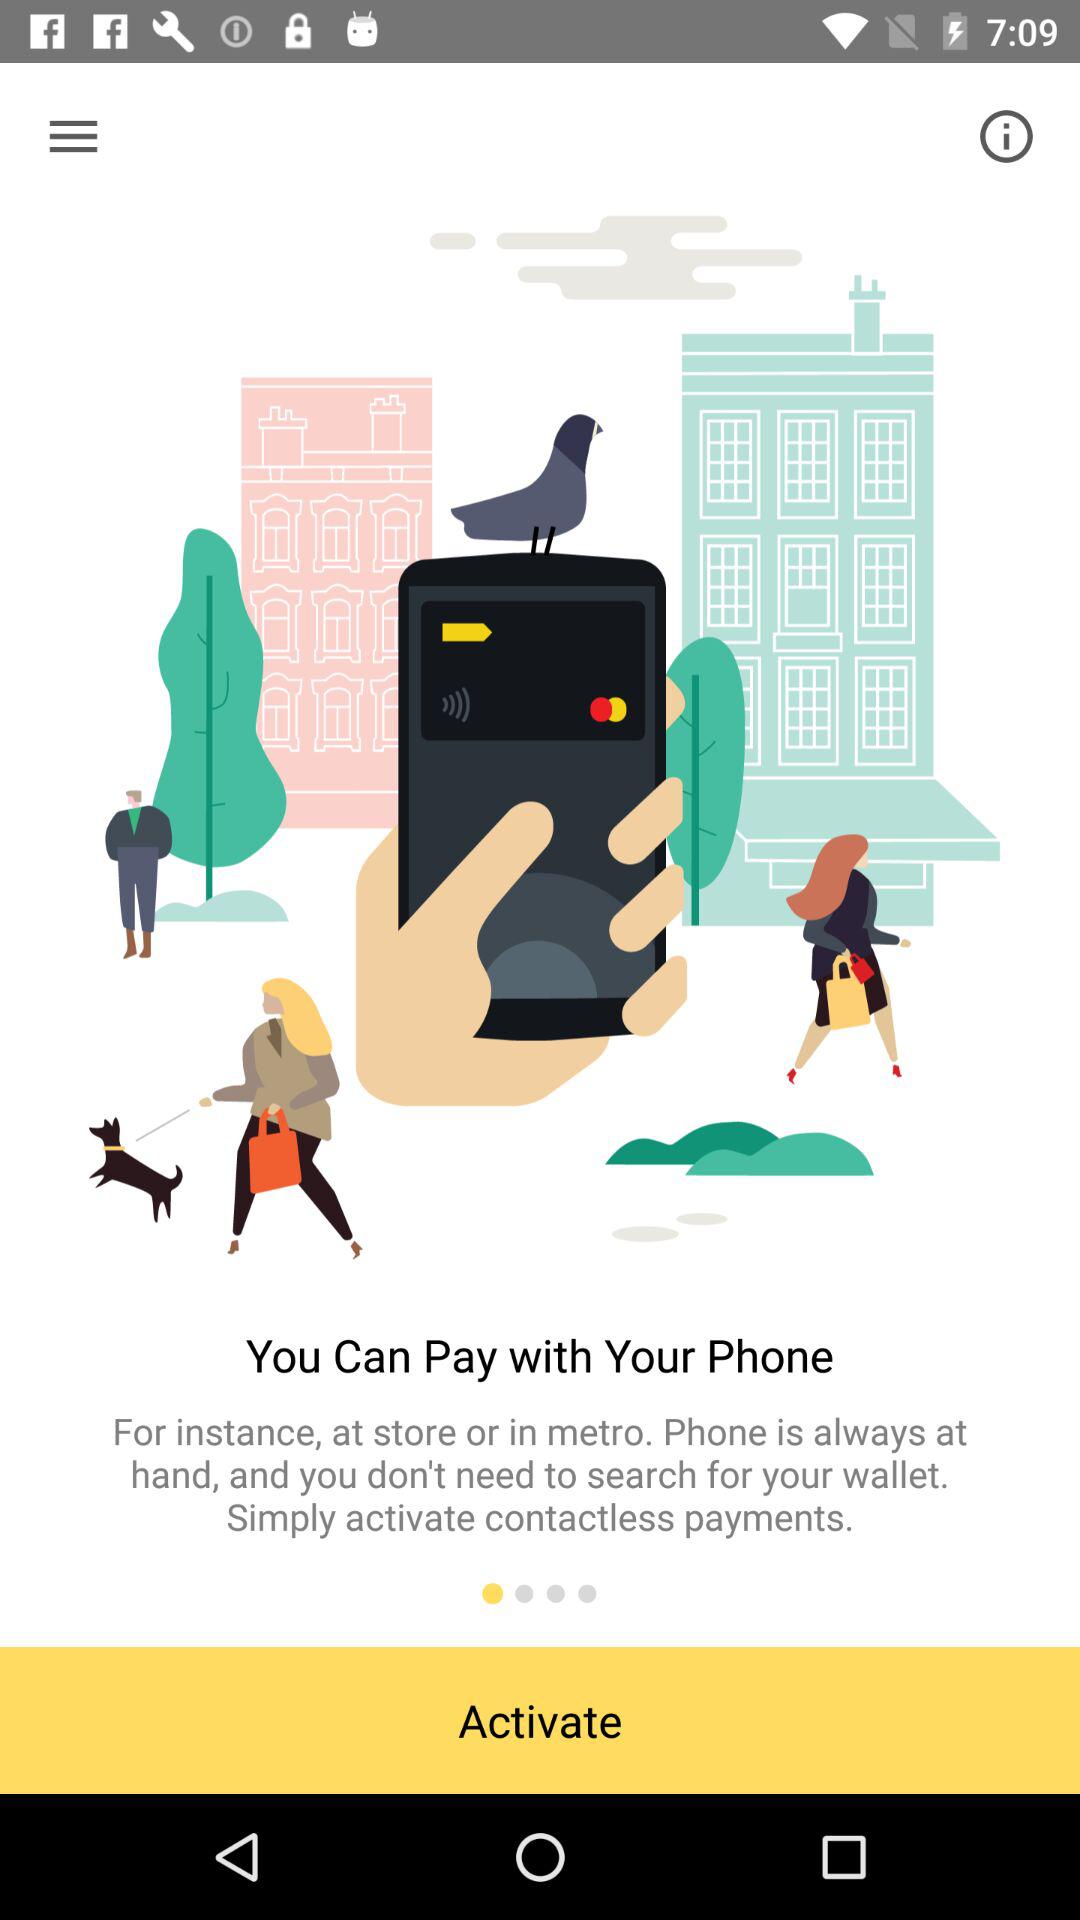 The height and width of the screenshot is (1920, 1080). What do you see at coordinates (74, 136) in the screenshot?
I see `lists the menu` at bounding box center [74, 136].